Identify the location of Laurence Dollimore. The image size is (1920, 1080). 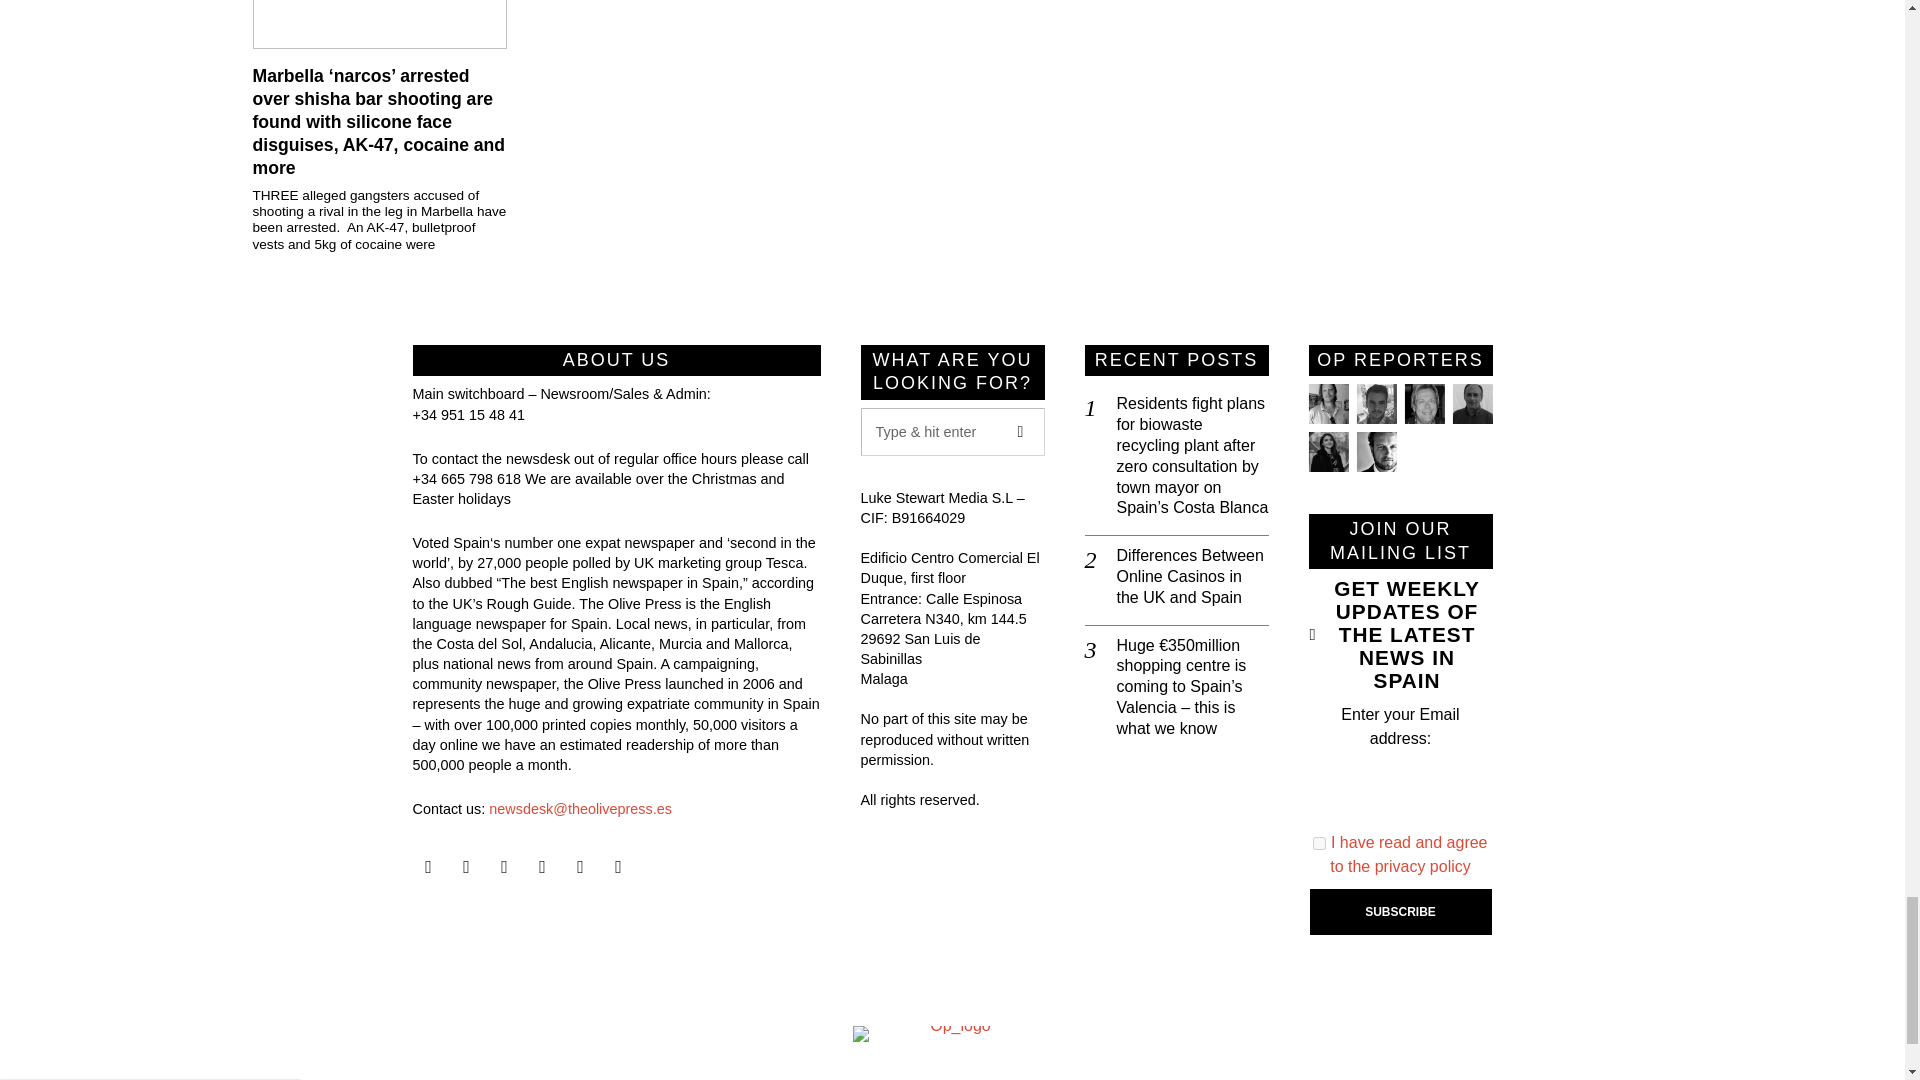
(1375, 404).